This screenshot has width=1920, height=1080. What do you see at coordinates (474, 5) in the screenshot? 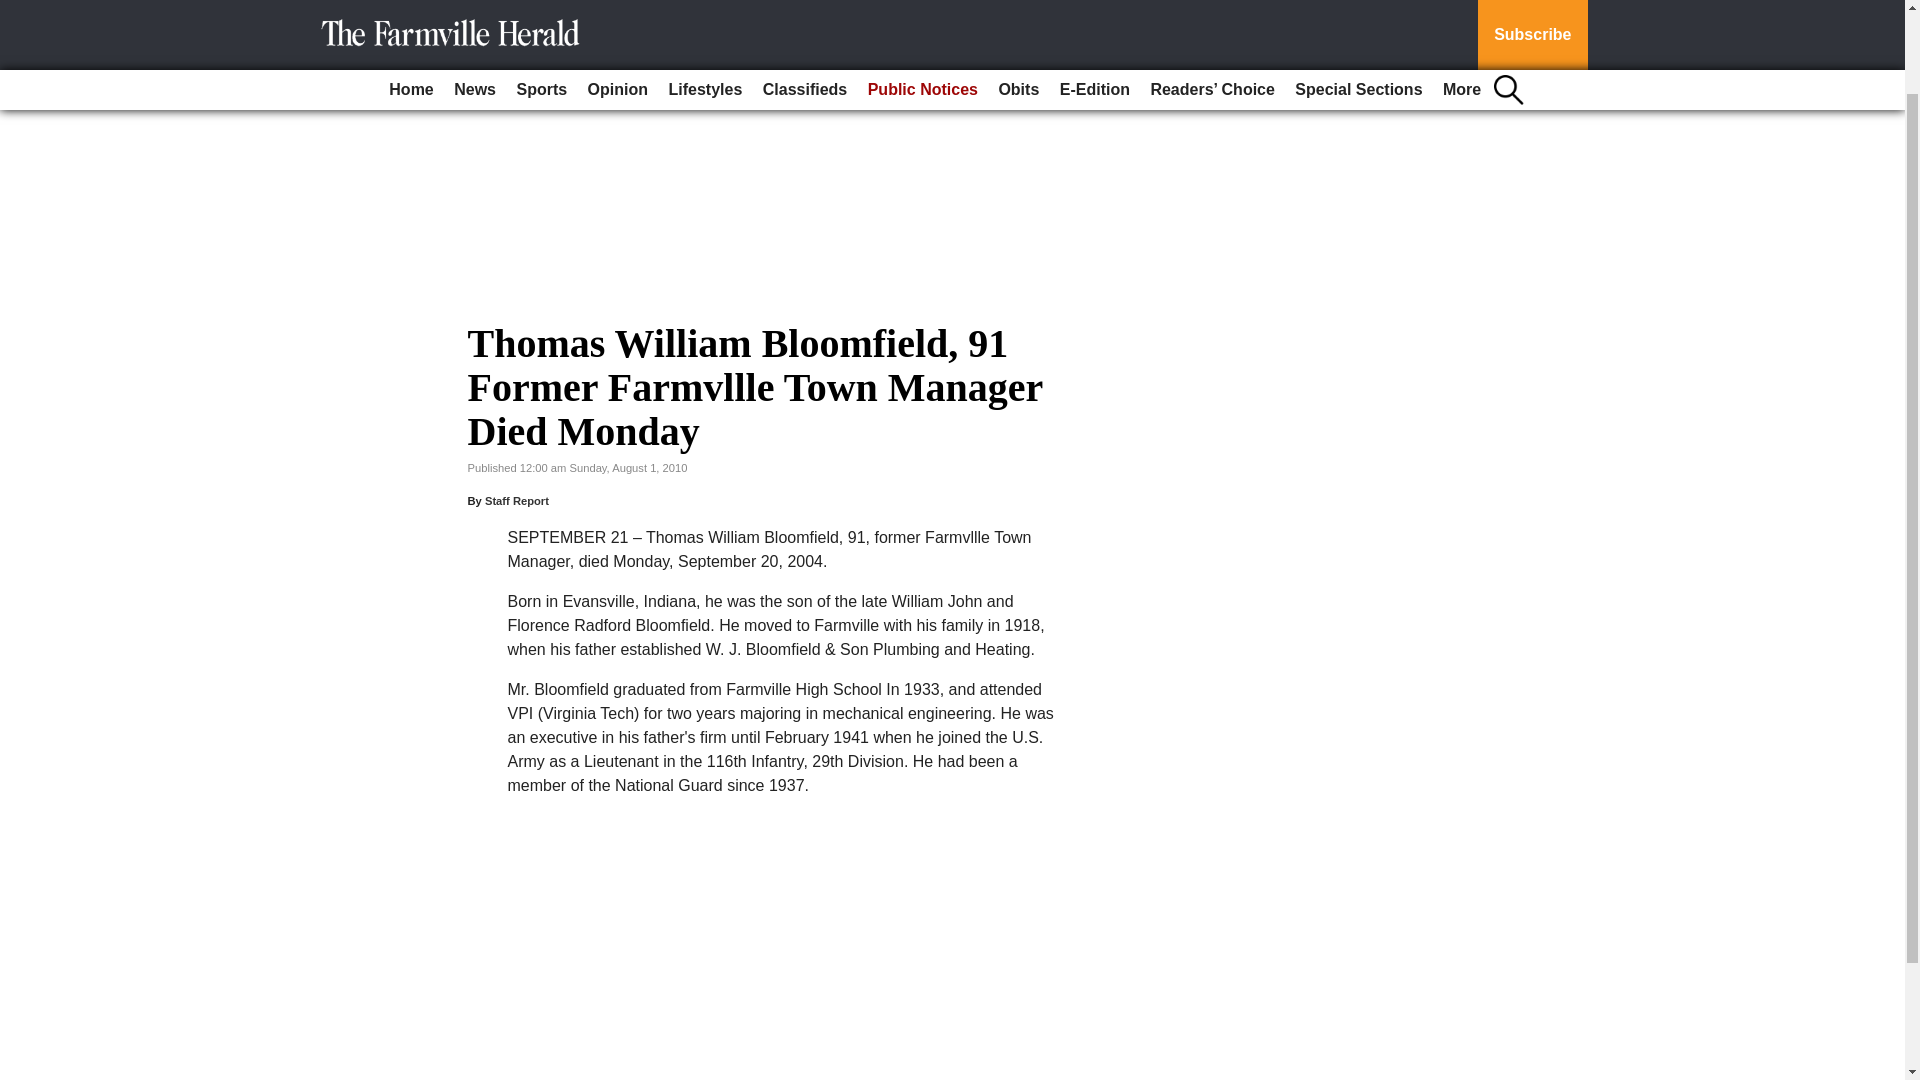
I see `News` at bounding box center [474, 5].